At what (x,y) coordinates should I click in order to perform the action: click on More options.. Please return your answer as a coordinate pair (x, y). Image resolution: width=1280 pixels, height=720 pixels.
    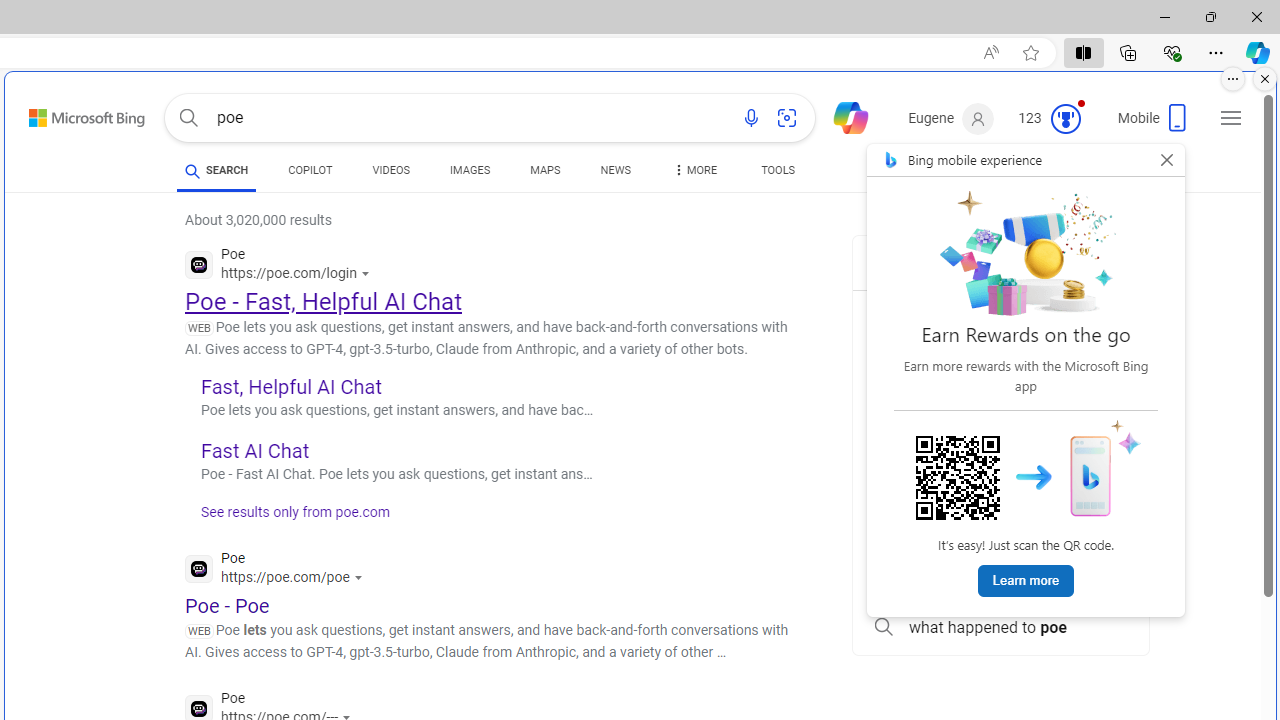
    Looking at the image, I should click on (1233, 79).